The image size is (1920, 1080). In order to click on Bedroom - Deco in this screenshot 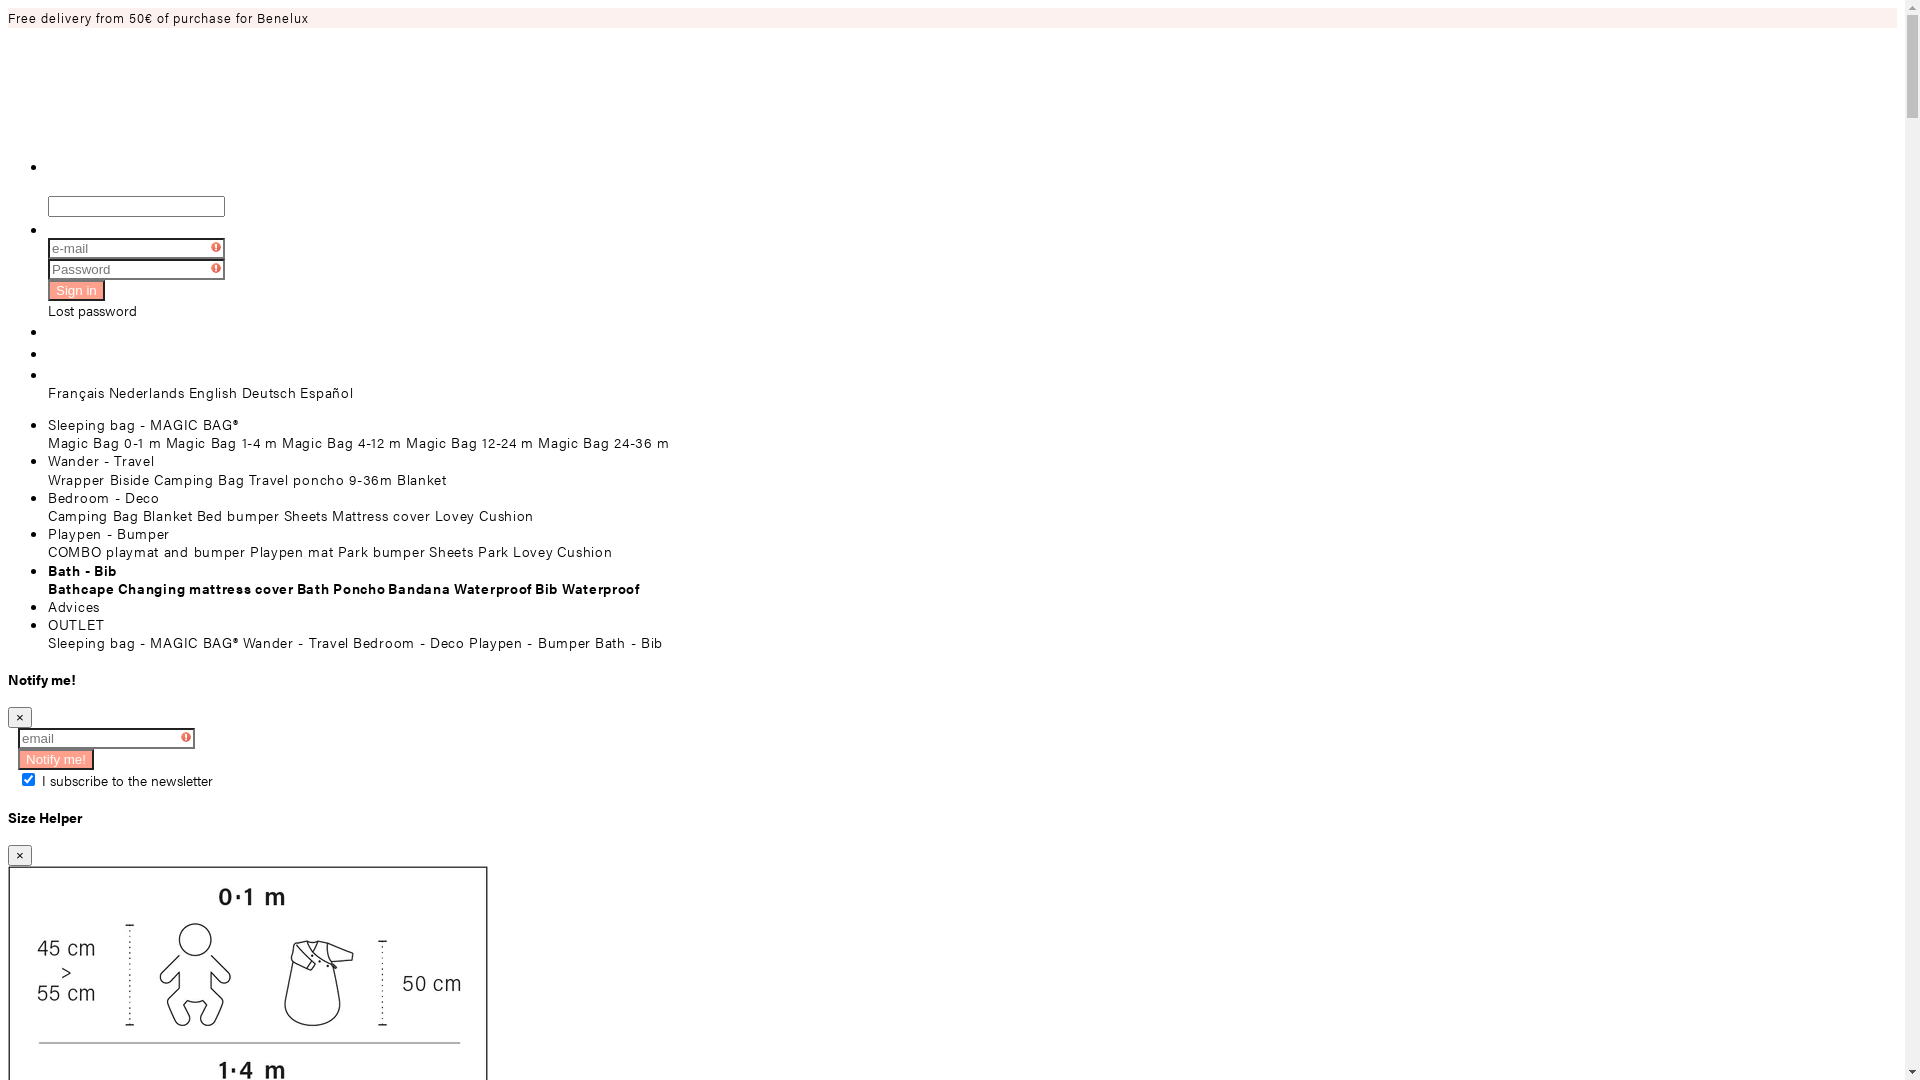, I will do `click(409, 642)`.